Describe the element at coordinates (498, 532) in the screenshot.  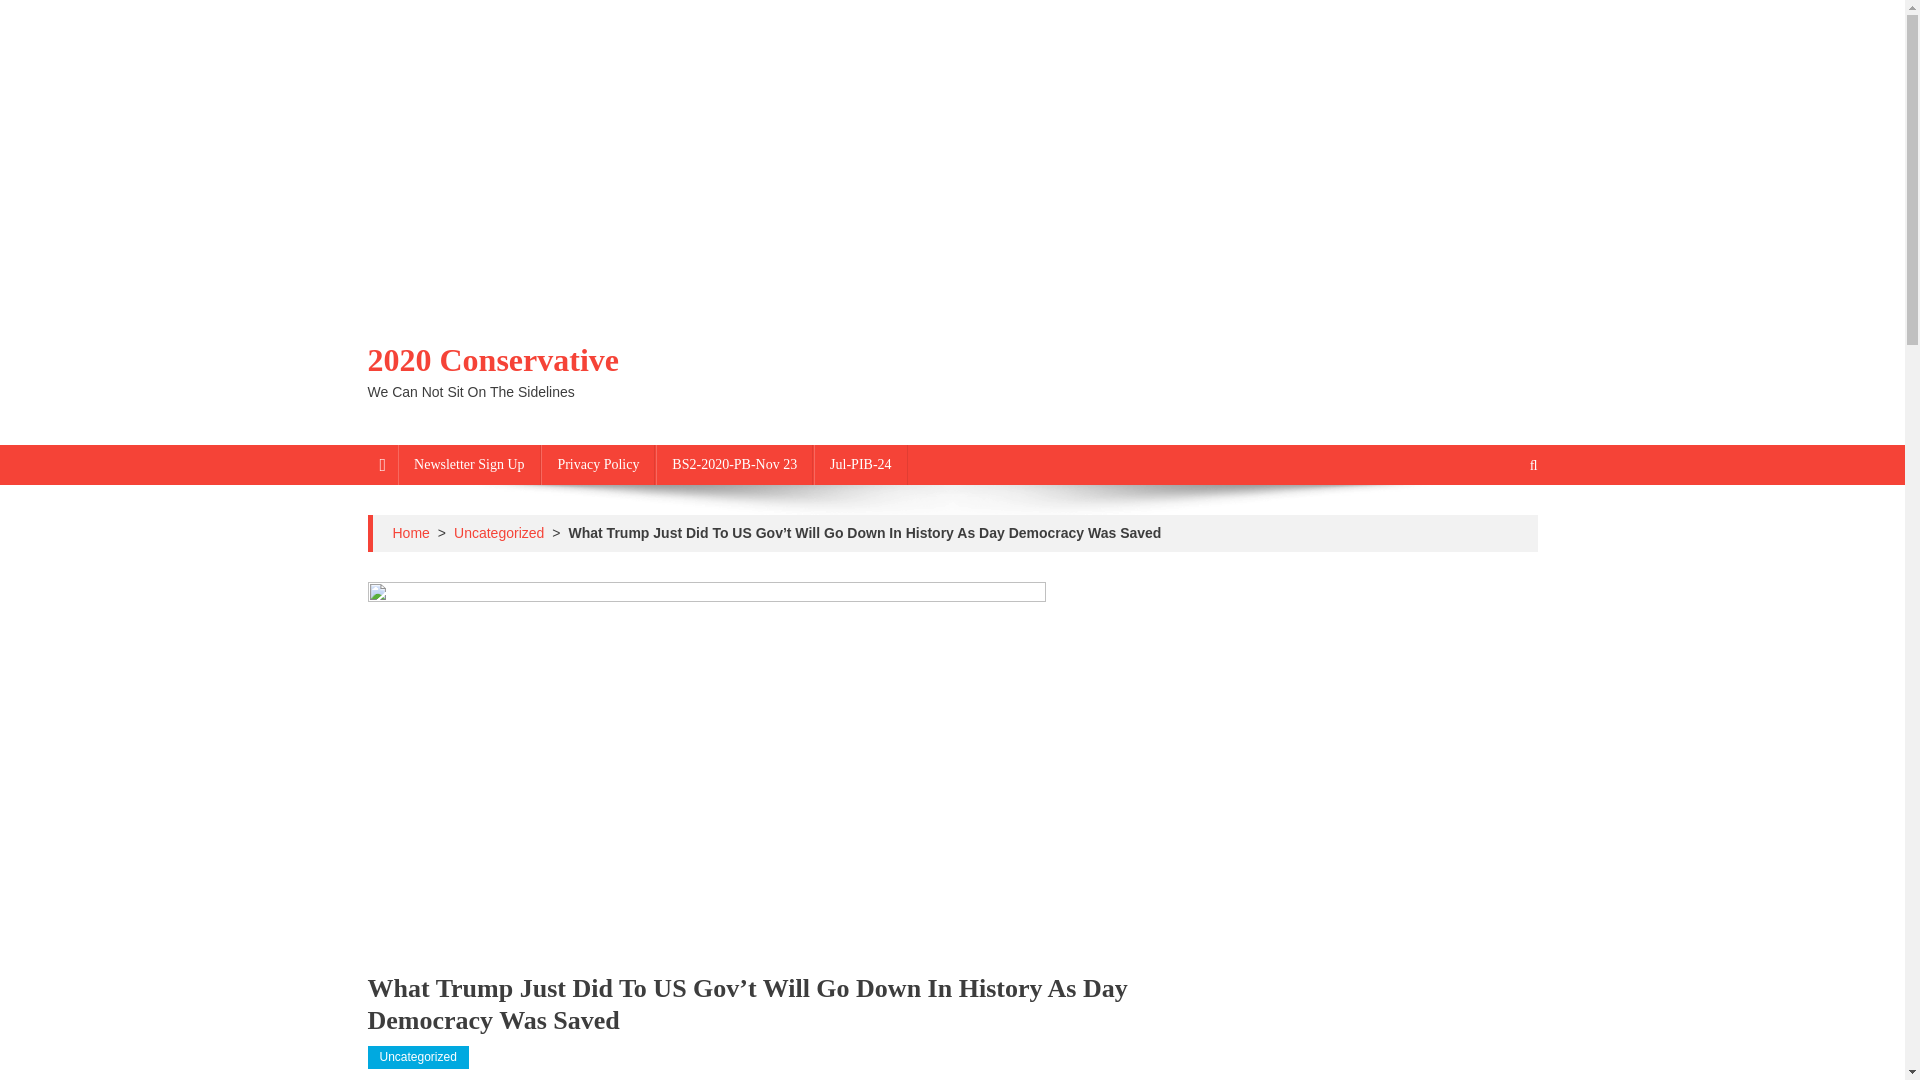
I see `Uncategorized` at that location.